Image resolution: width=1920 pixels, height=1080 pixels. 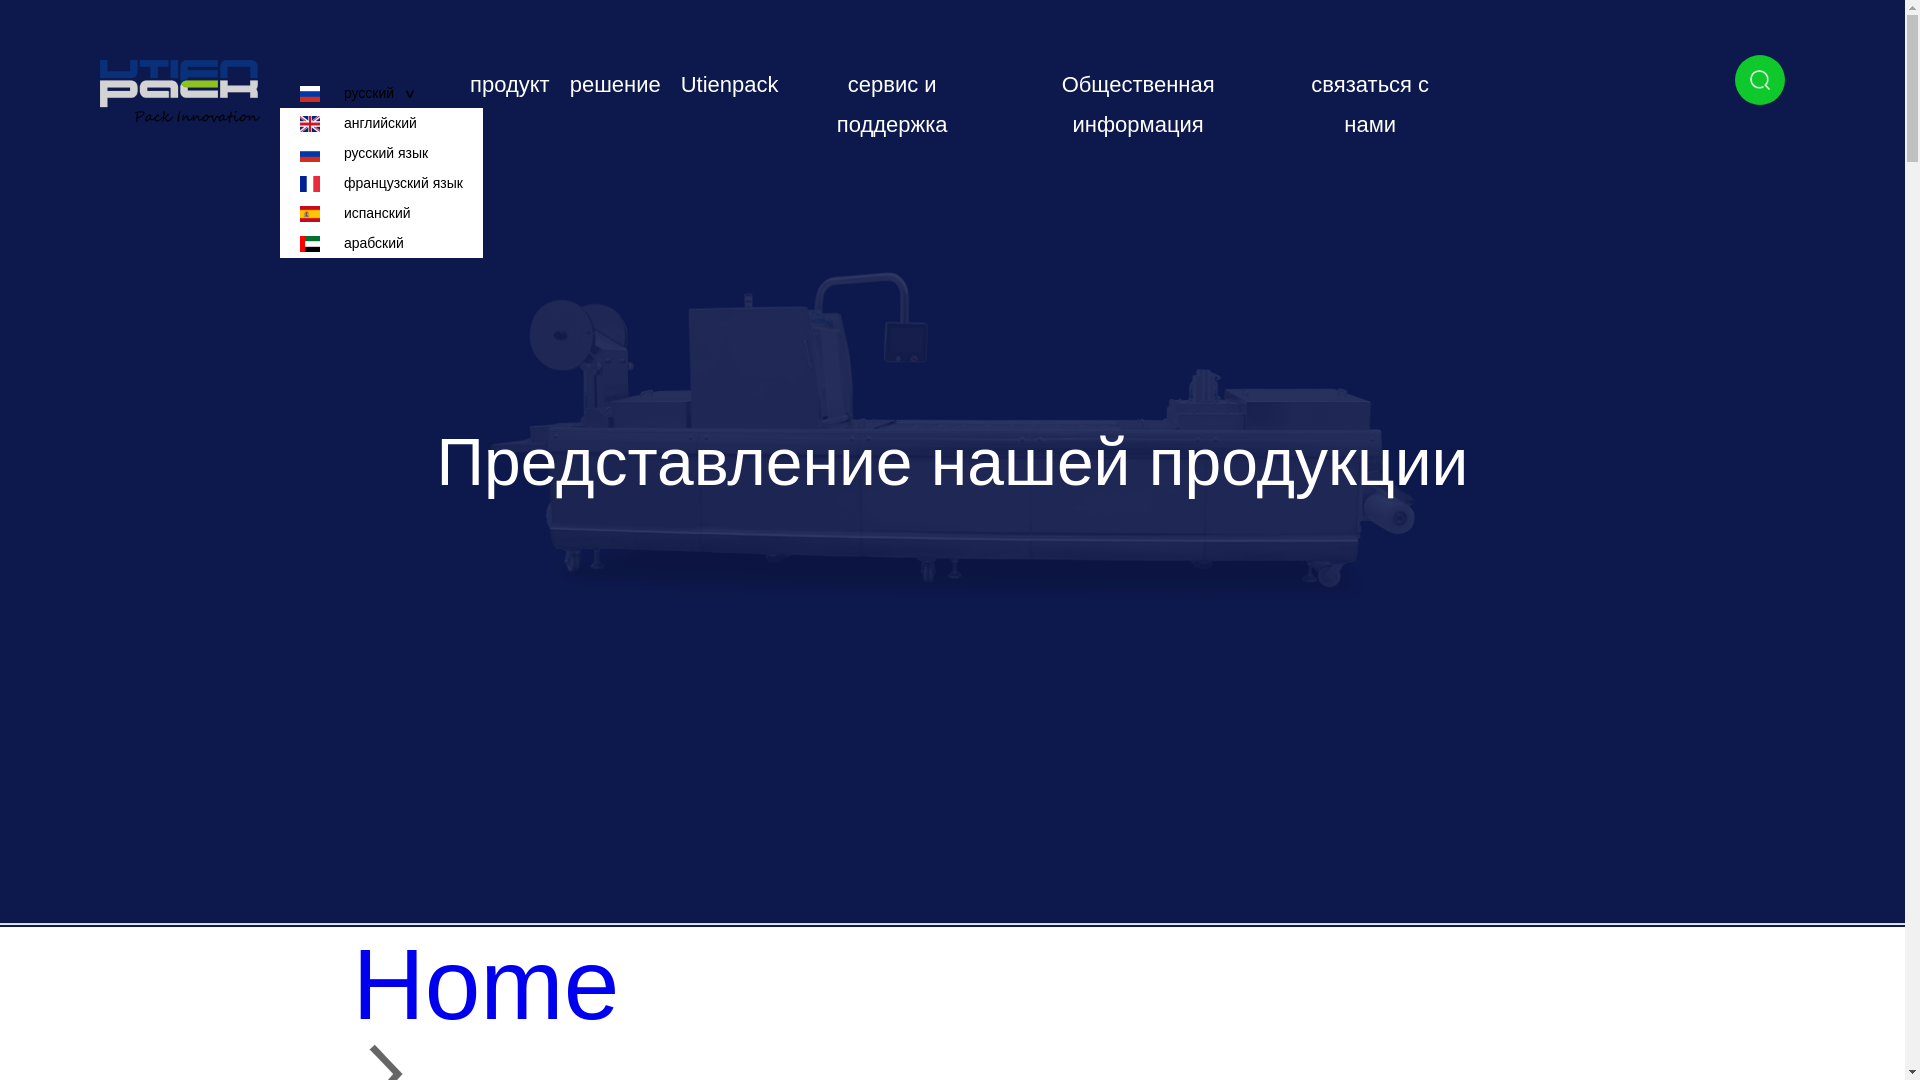 I want to click on thermoforming machine for food, so click(x=951, y=984).